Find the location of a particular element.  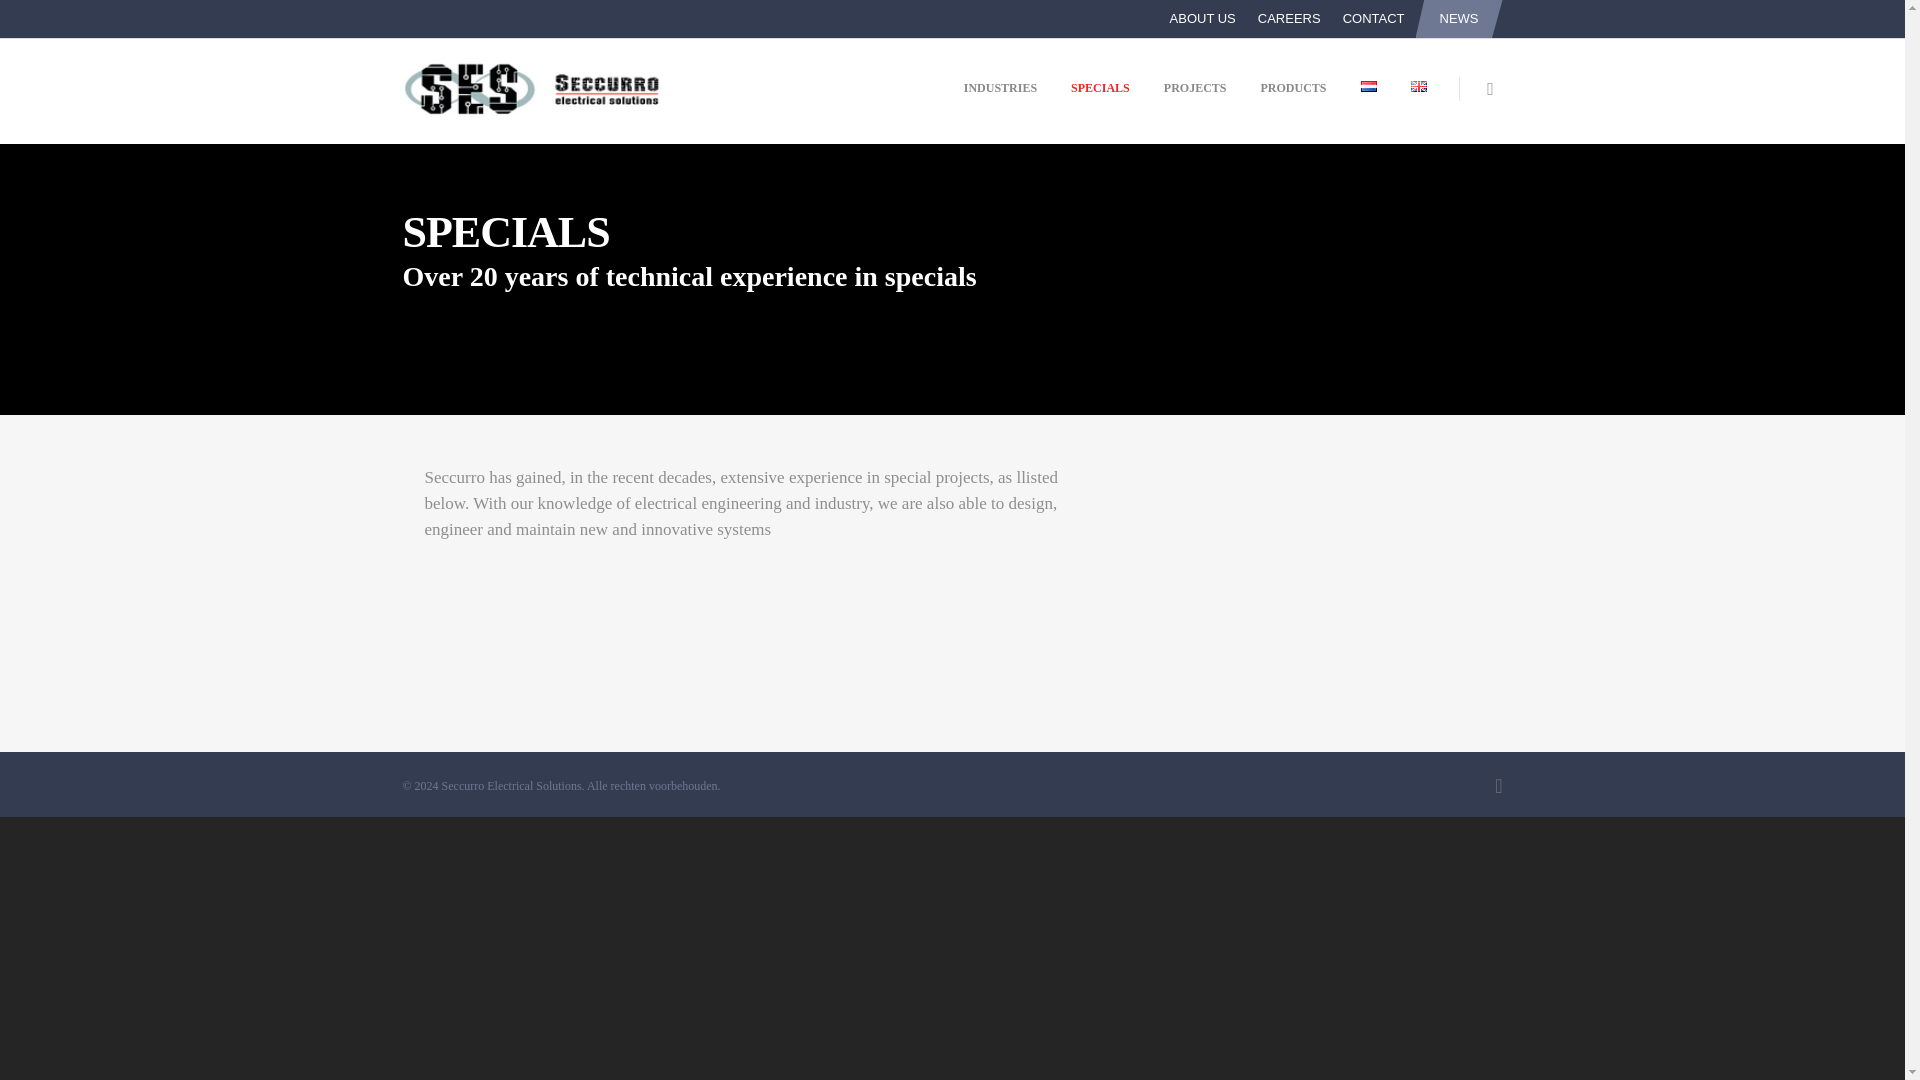

NEWS is located at coordinates (1460, 18).